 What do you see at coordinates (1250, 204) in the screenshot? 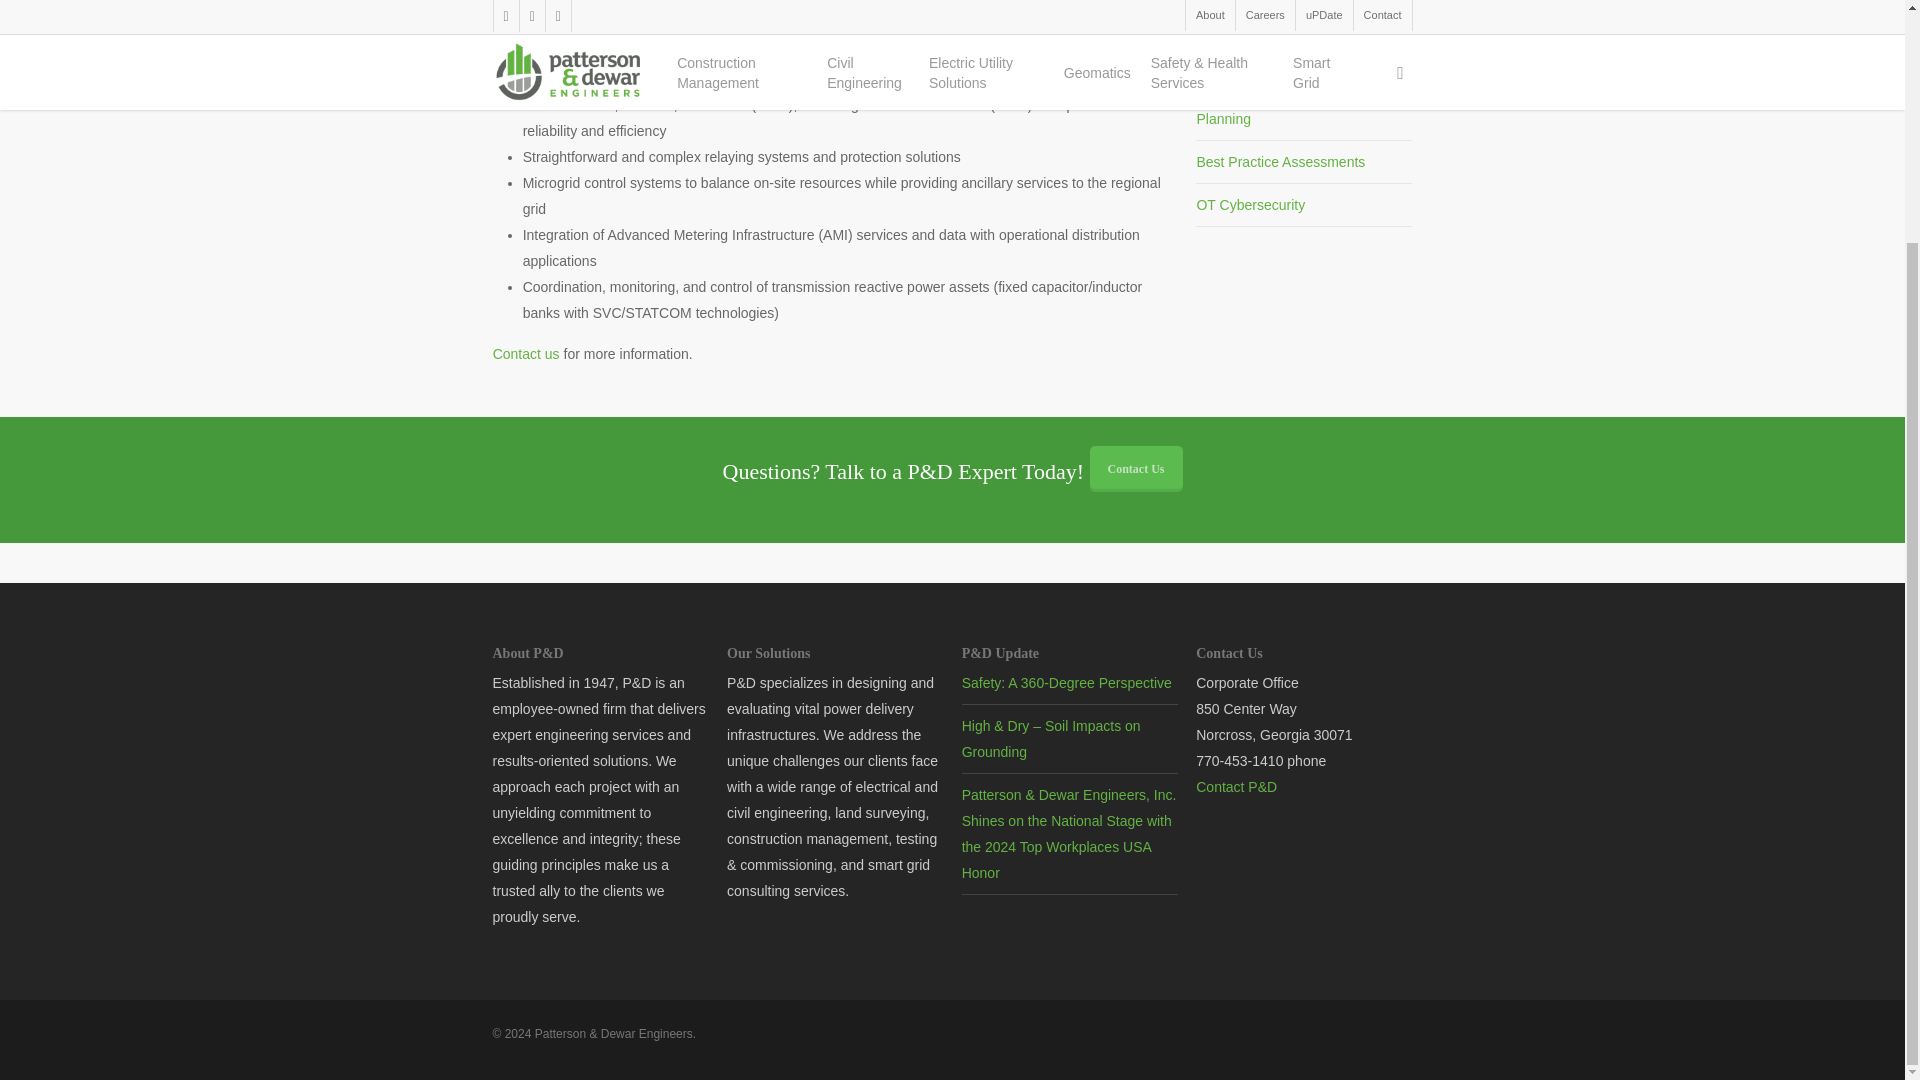
I see `OT Cybersecurity` at bounding box center [1250, 204].